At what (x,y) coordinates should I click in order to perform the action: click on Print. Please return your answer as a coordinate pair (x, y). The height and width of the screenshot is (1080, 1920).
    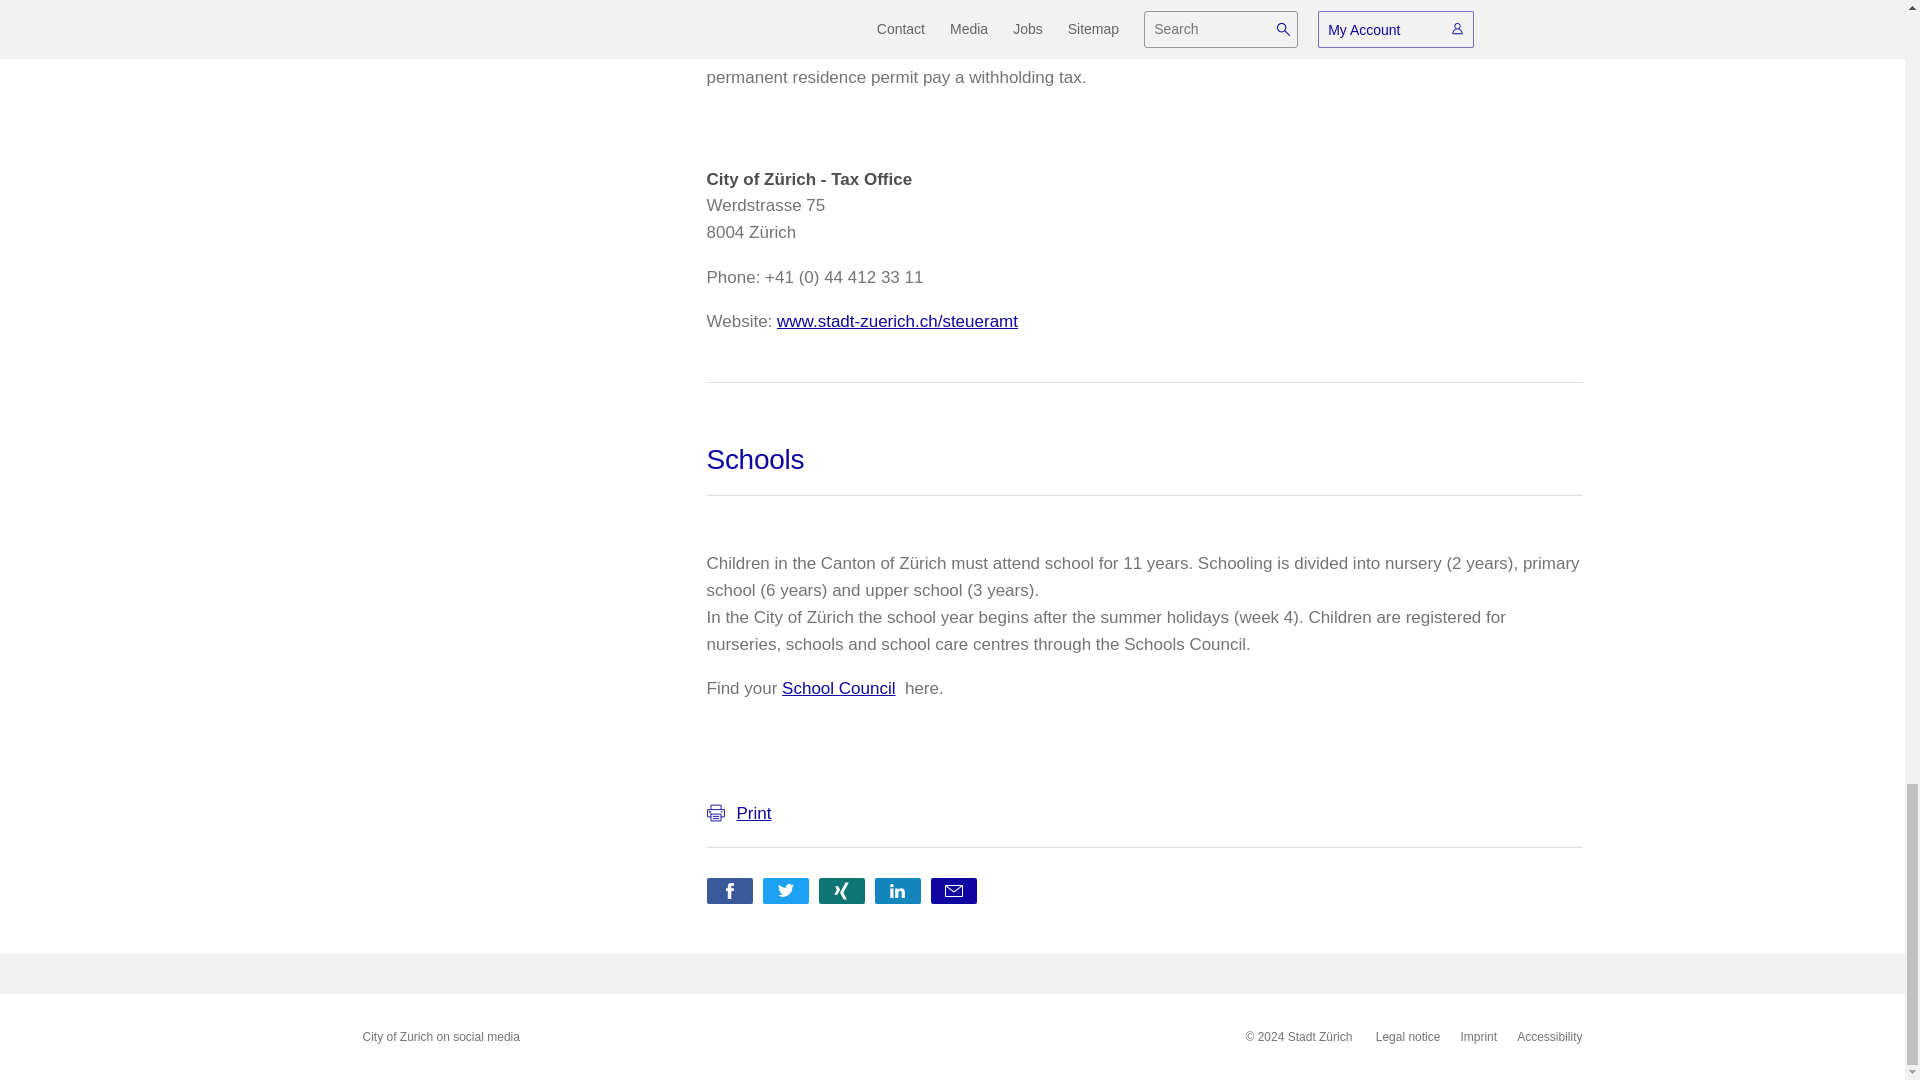
    Looking at the image, I should click on (753, 814).